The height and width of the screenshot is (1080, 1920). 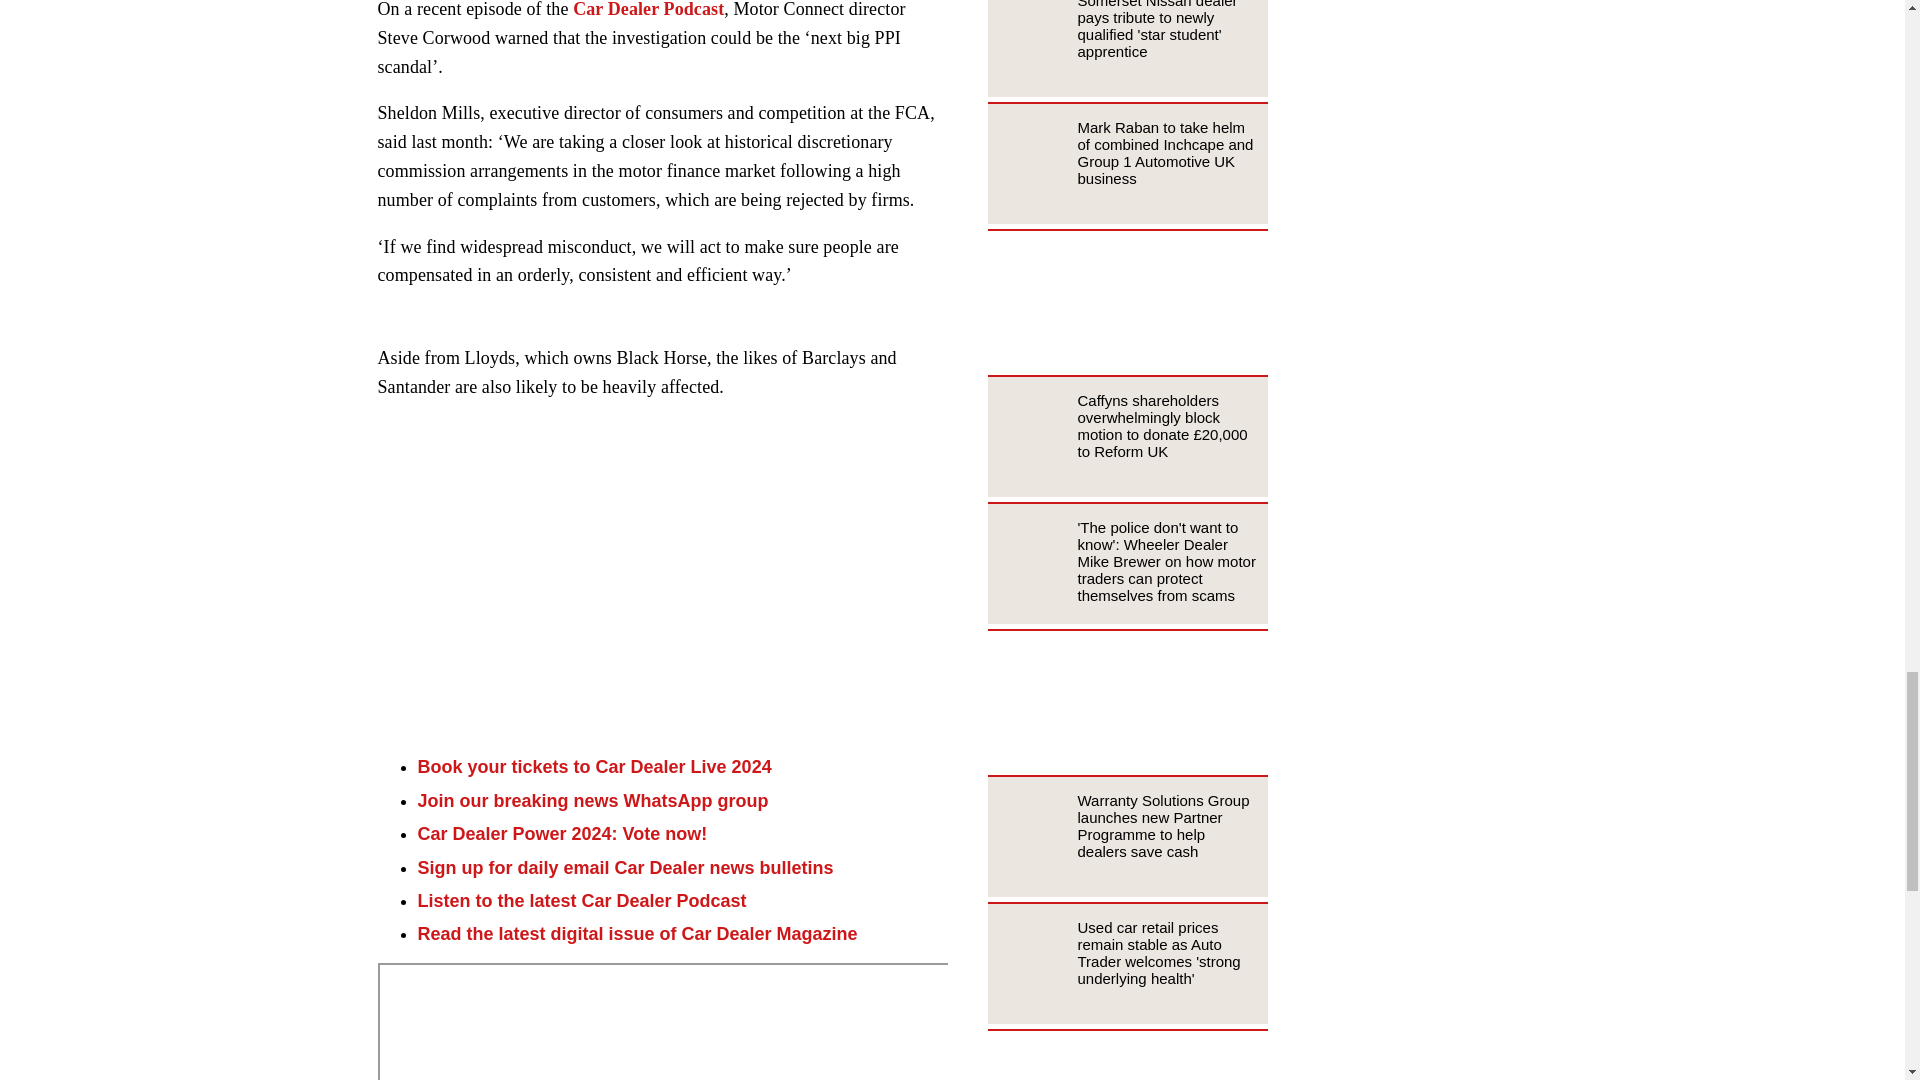 I want to click on Why you'll REALLY want to be at Car Dealer Live 2024, so click(x=663, y=580).